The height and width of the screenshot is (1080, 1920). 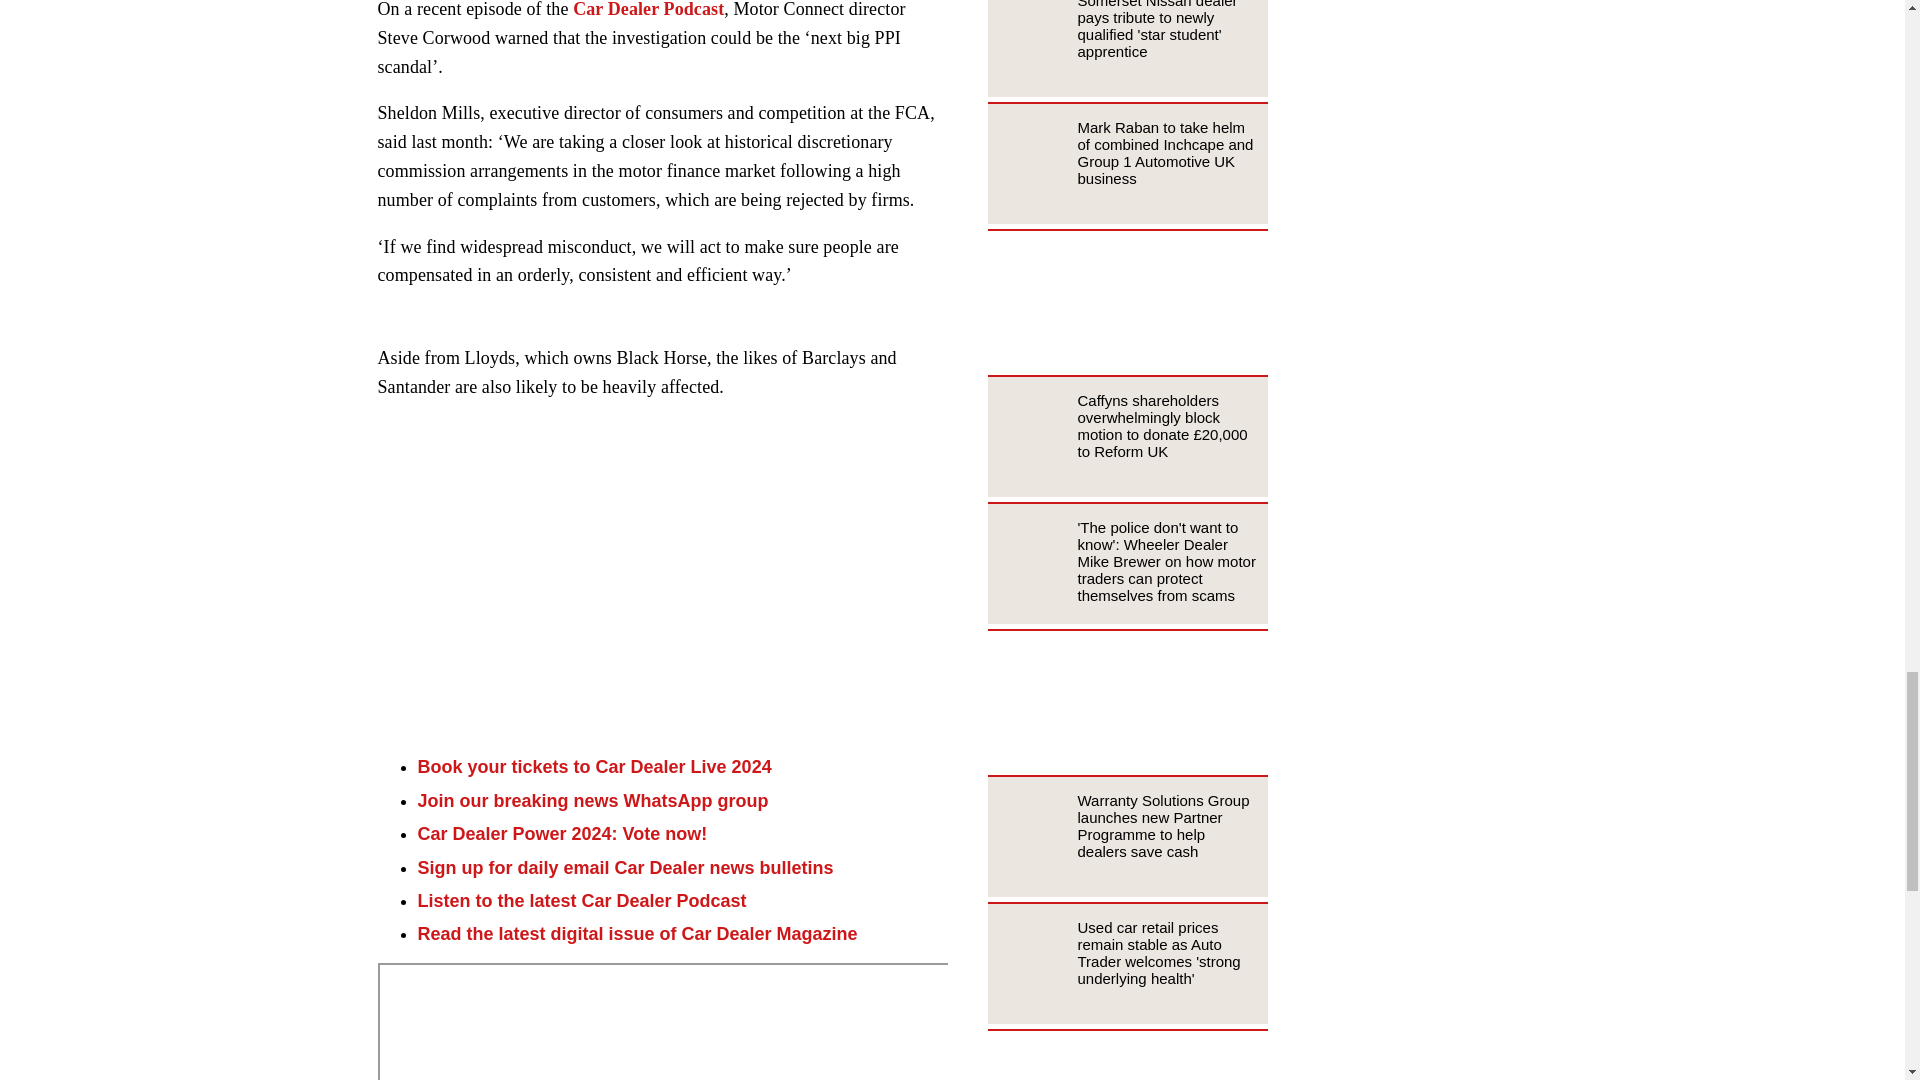 I want to click on Why you'll REALLY want to be at Car Dealer Live 2024, so click(x=663, y=580).